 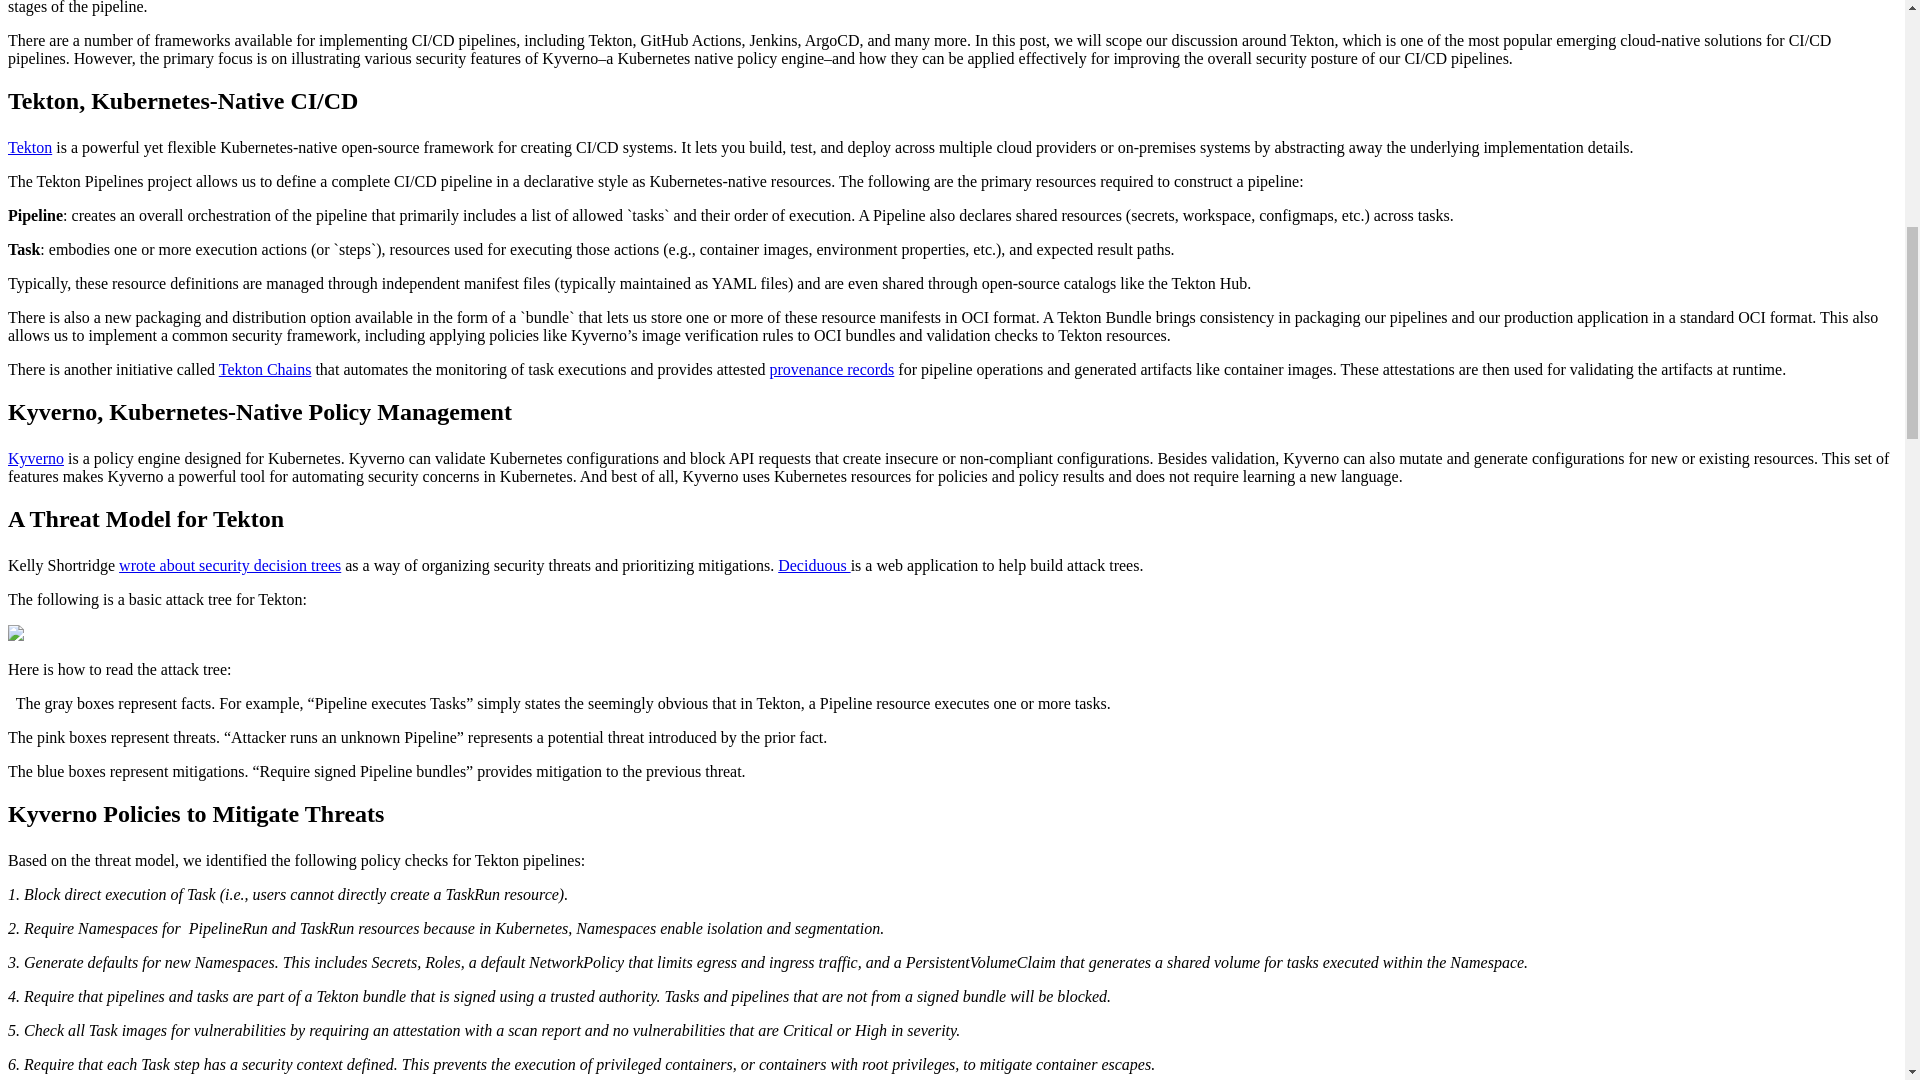 I want to click on provenance records, so click(x=832, y=369).